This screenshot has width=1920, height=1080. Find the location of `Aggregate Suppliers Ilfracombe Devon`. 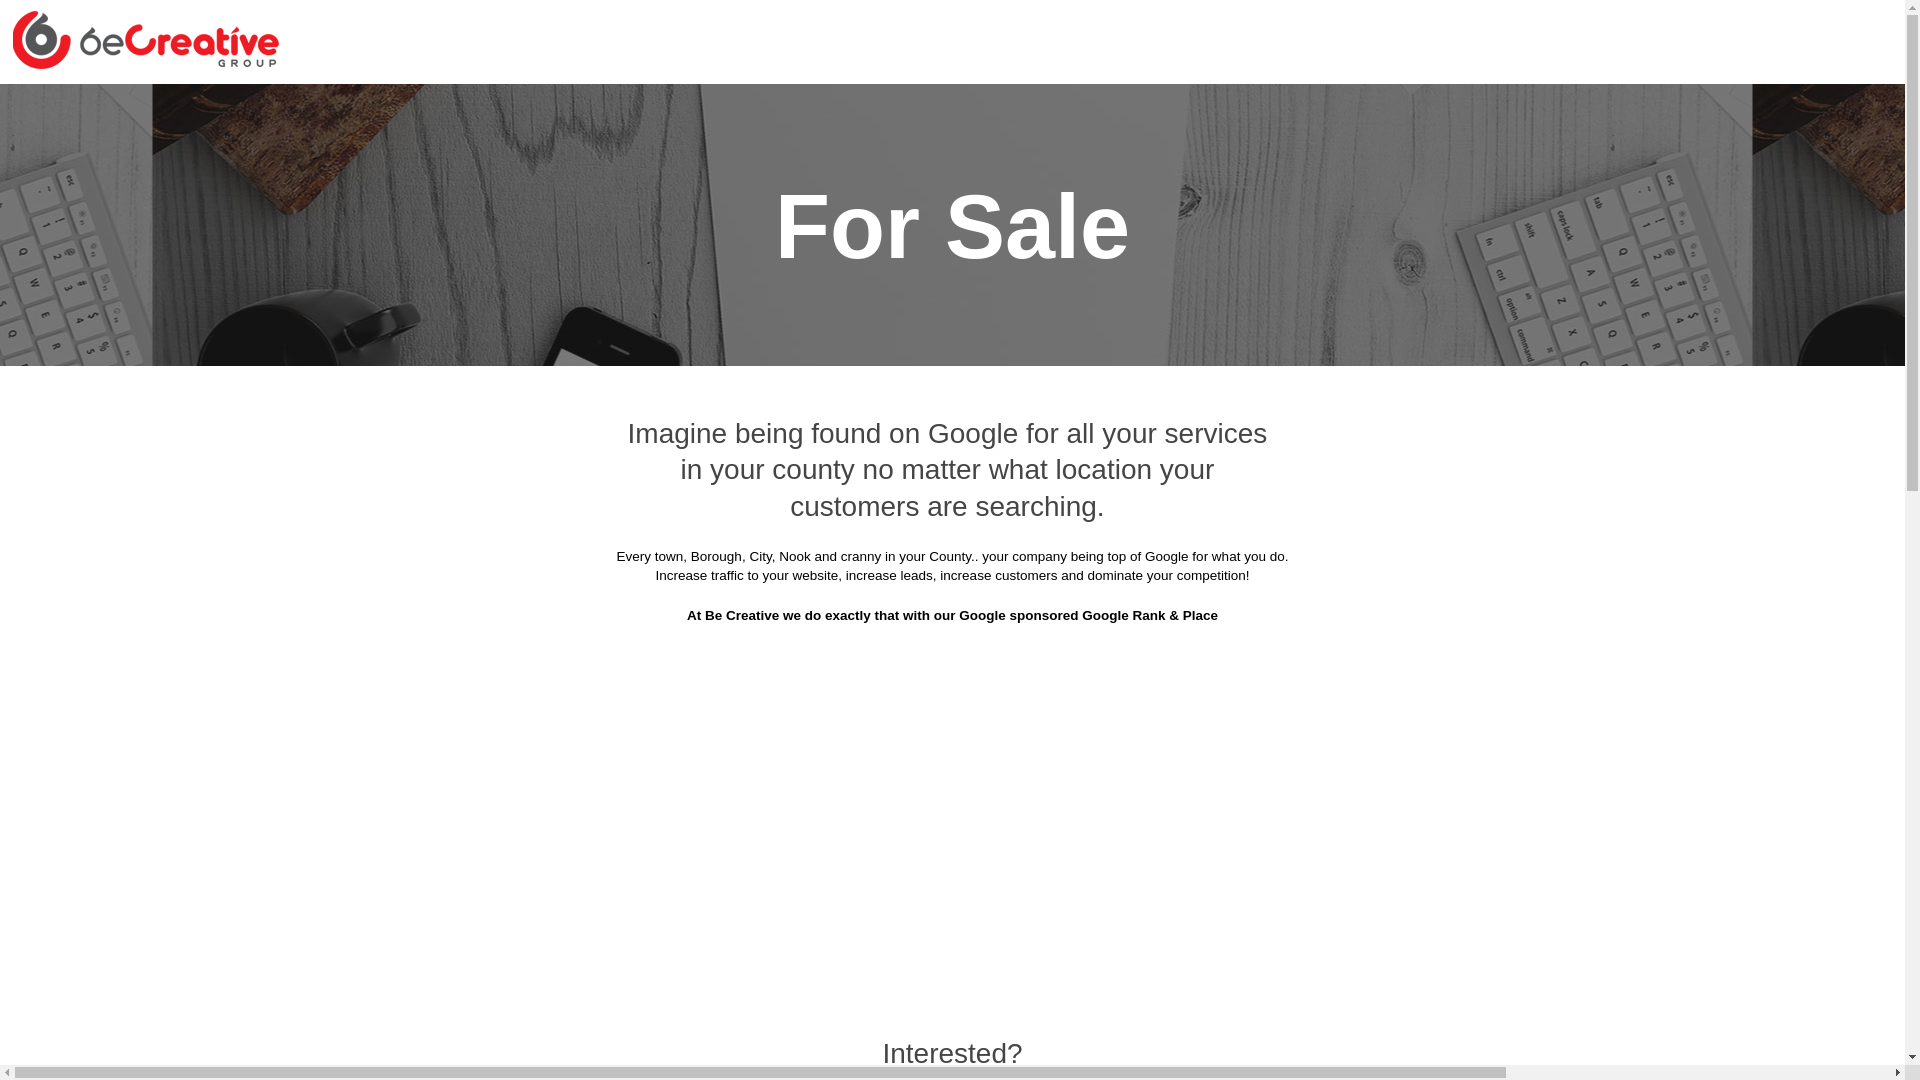

Aggregate Suppliers Ilfracombe Devon is located at coordinates (825, 506).